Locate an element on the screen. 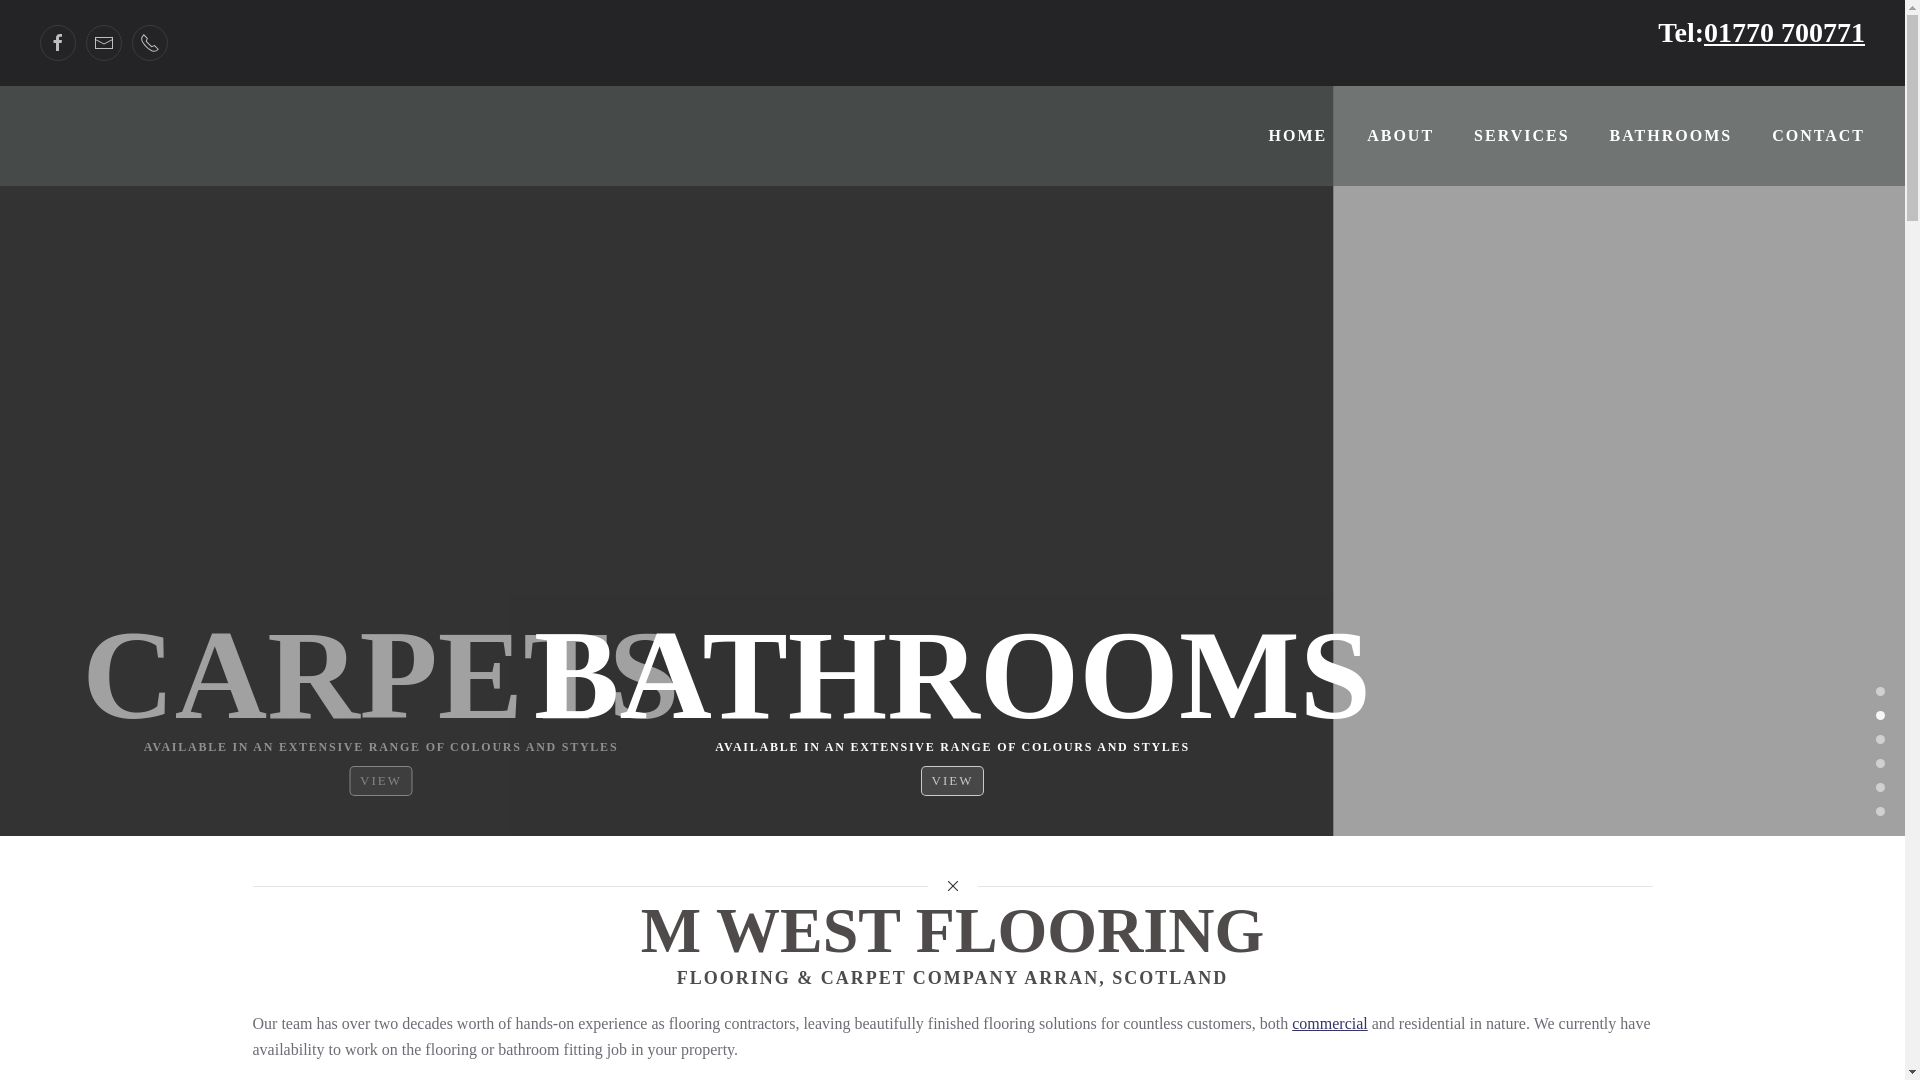 The image size is (1920, 1080). VINYL is located at coordinates (1880, 738).